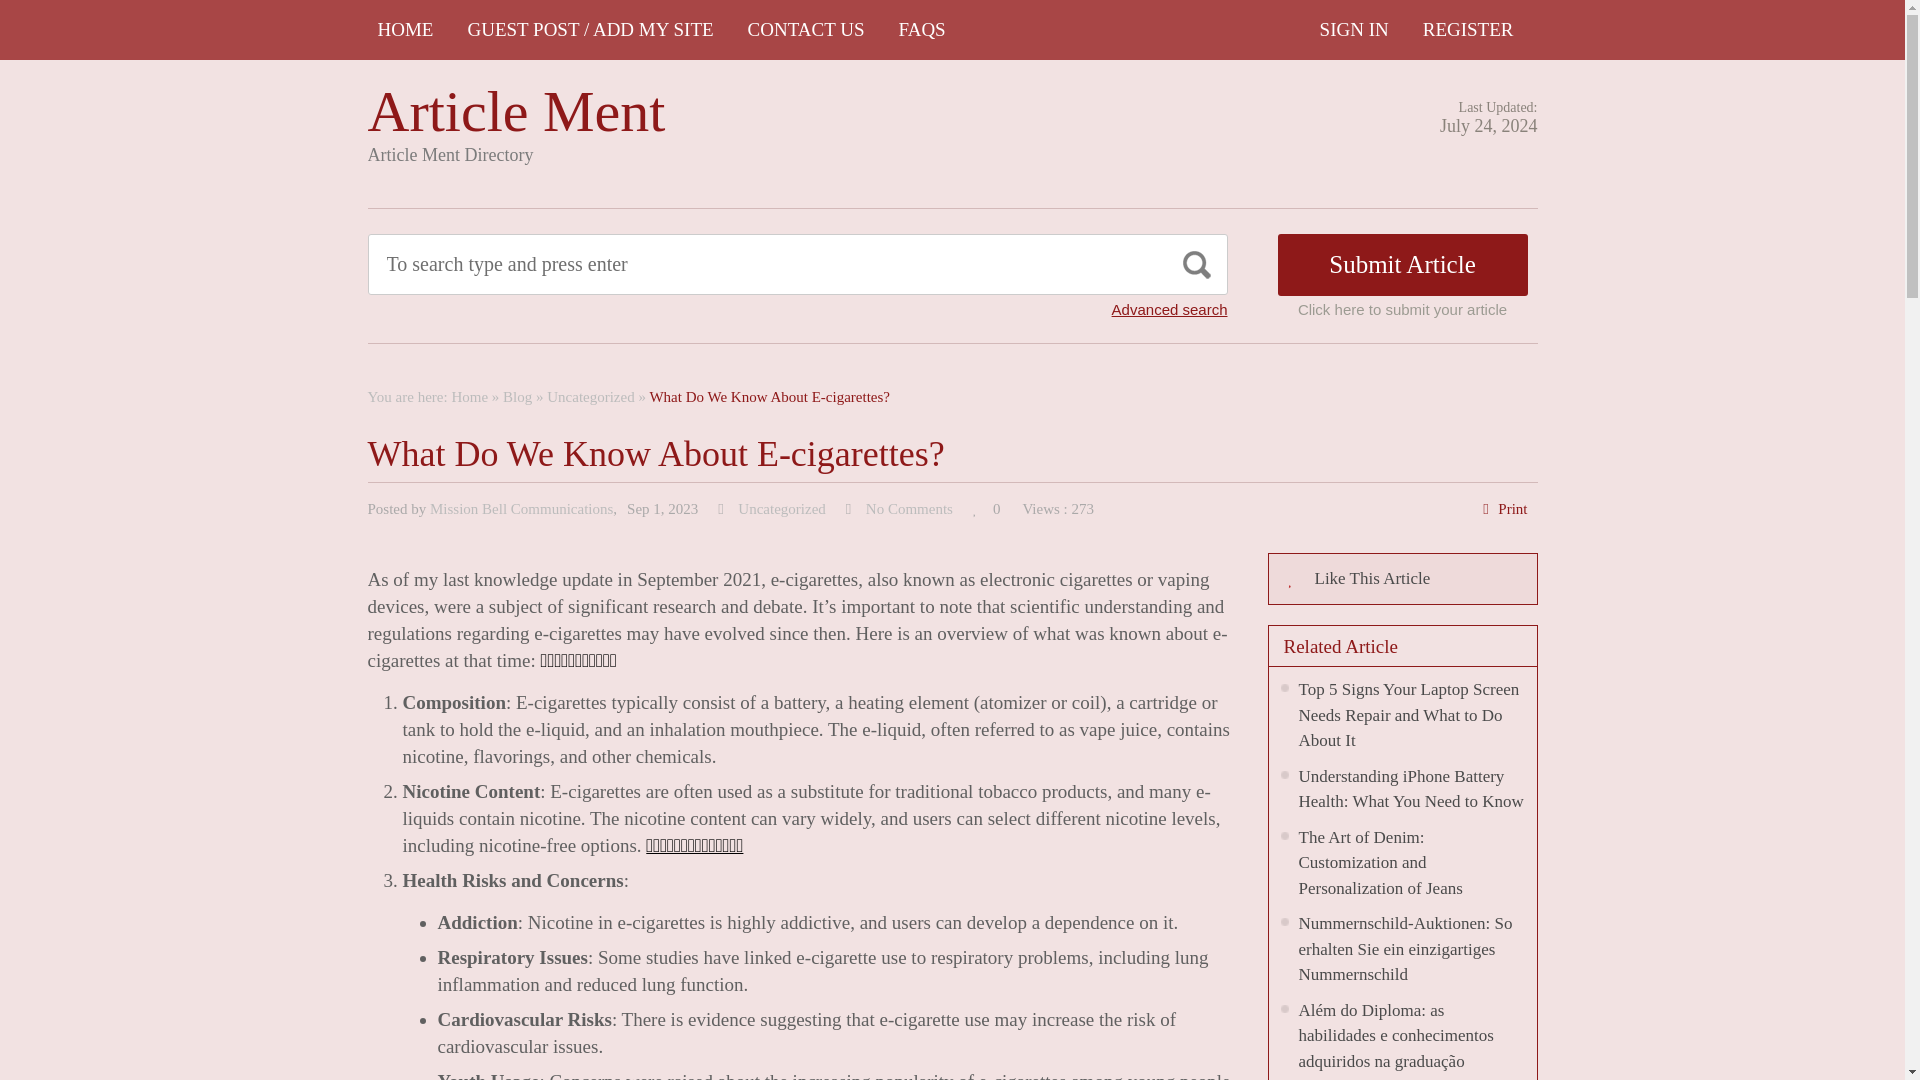  Describe the element at coordinates (521, 509) in the screenshot. I see `Mission Bell Communications` at that location.